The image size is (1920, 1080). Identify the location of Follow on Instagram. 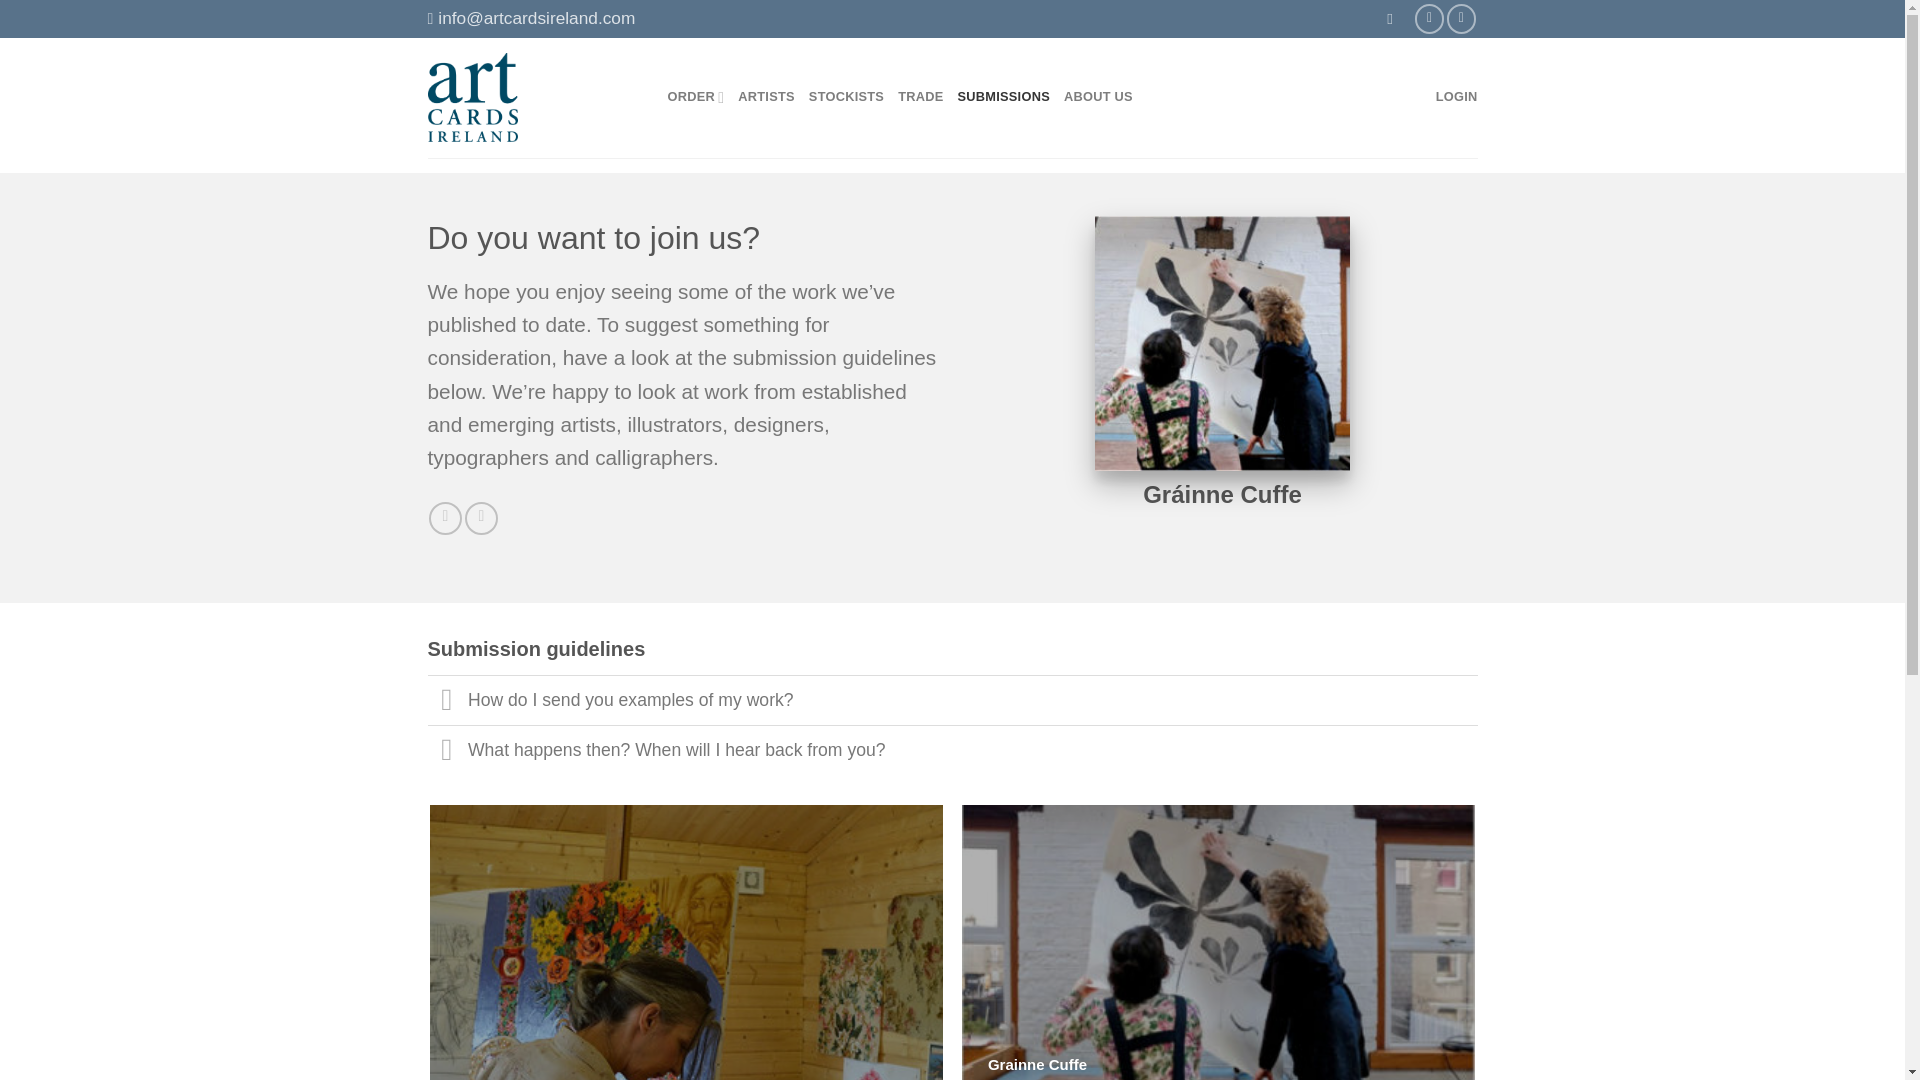
(1462, 18).